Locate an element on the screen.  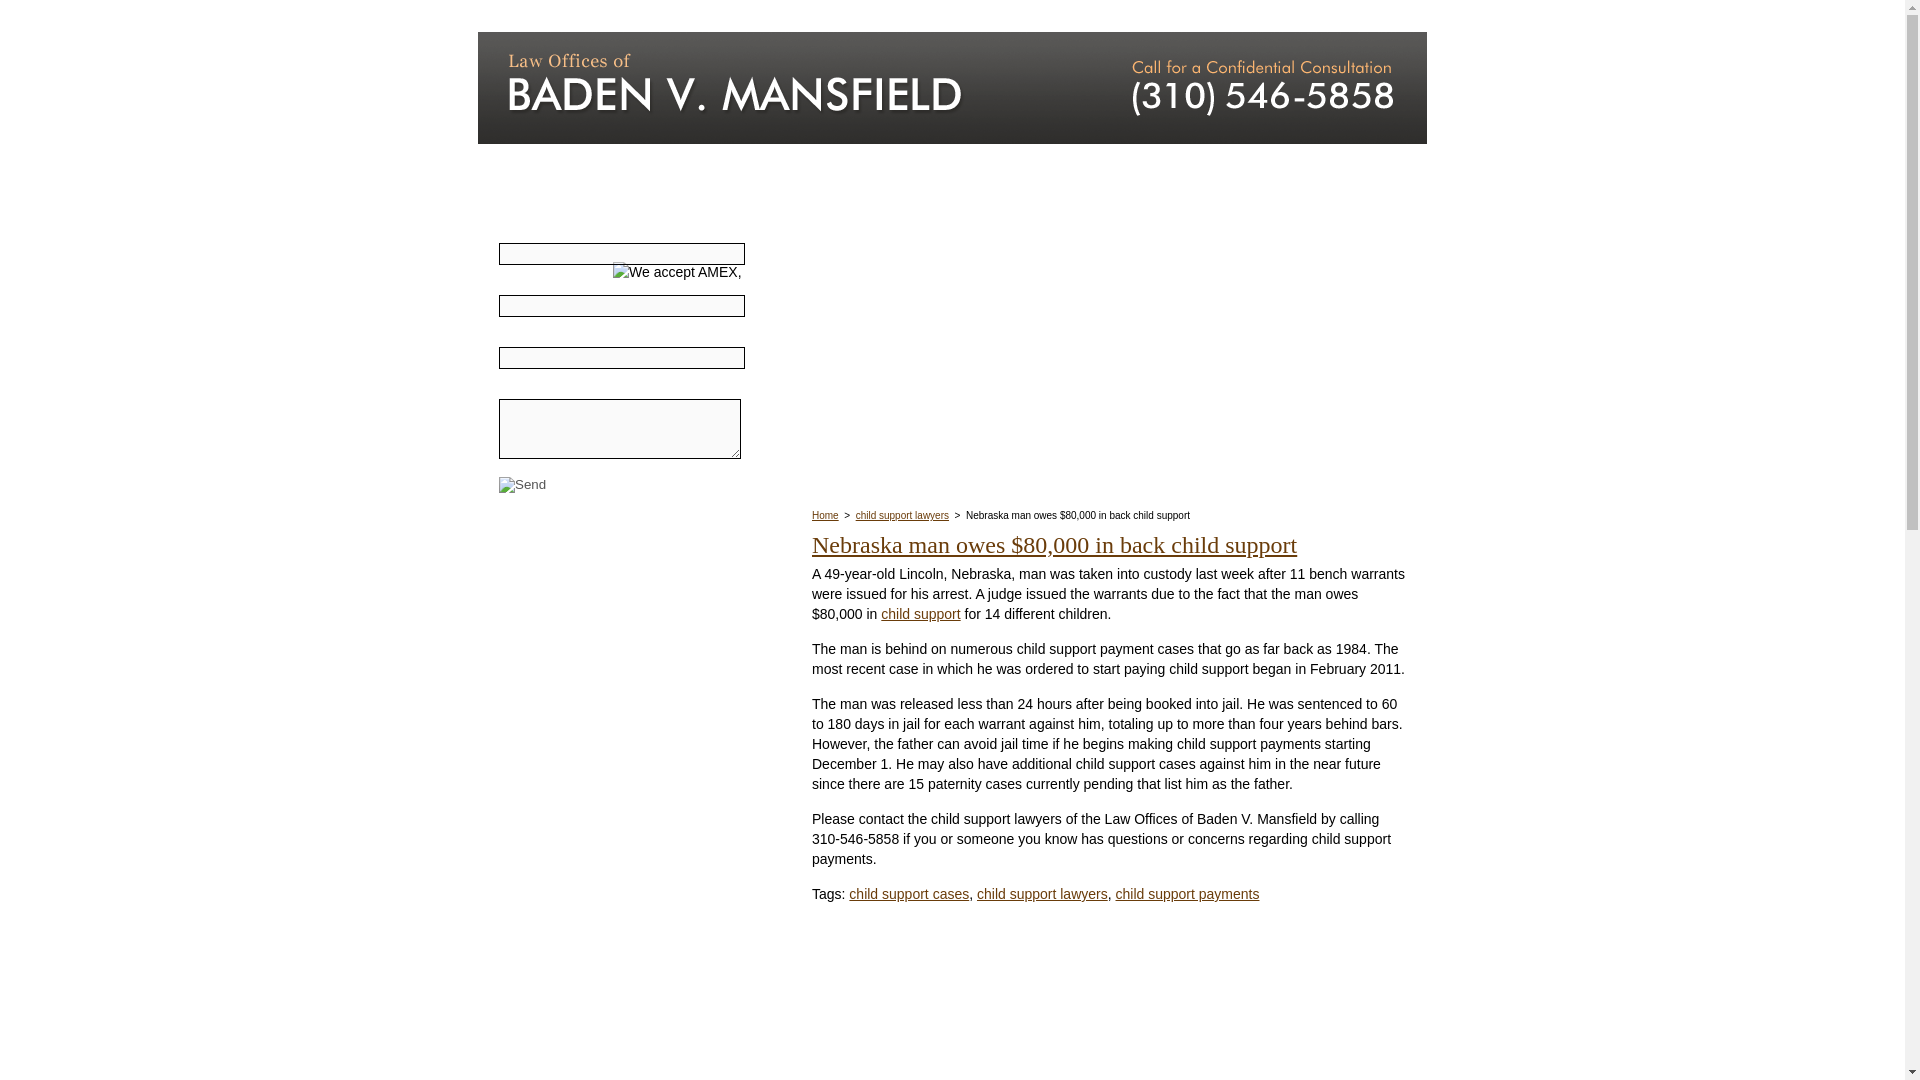
Send is located at coordinates (522, 484).